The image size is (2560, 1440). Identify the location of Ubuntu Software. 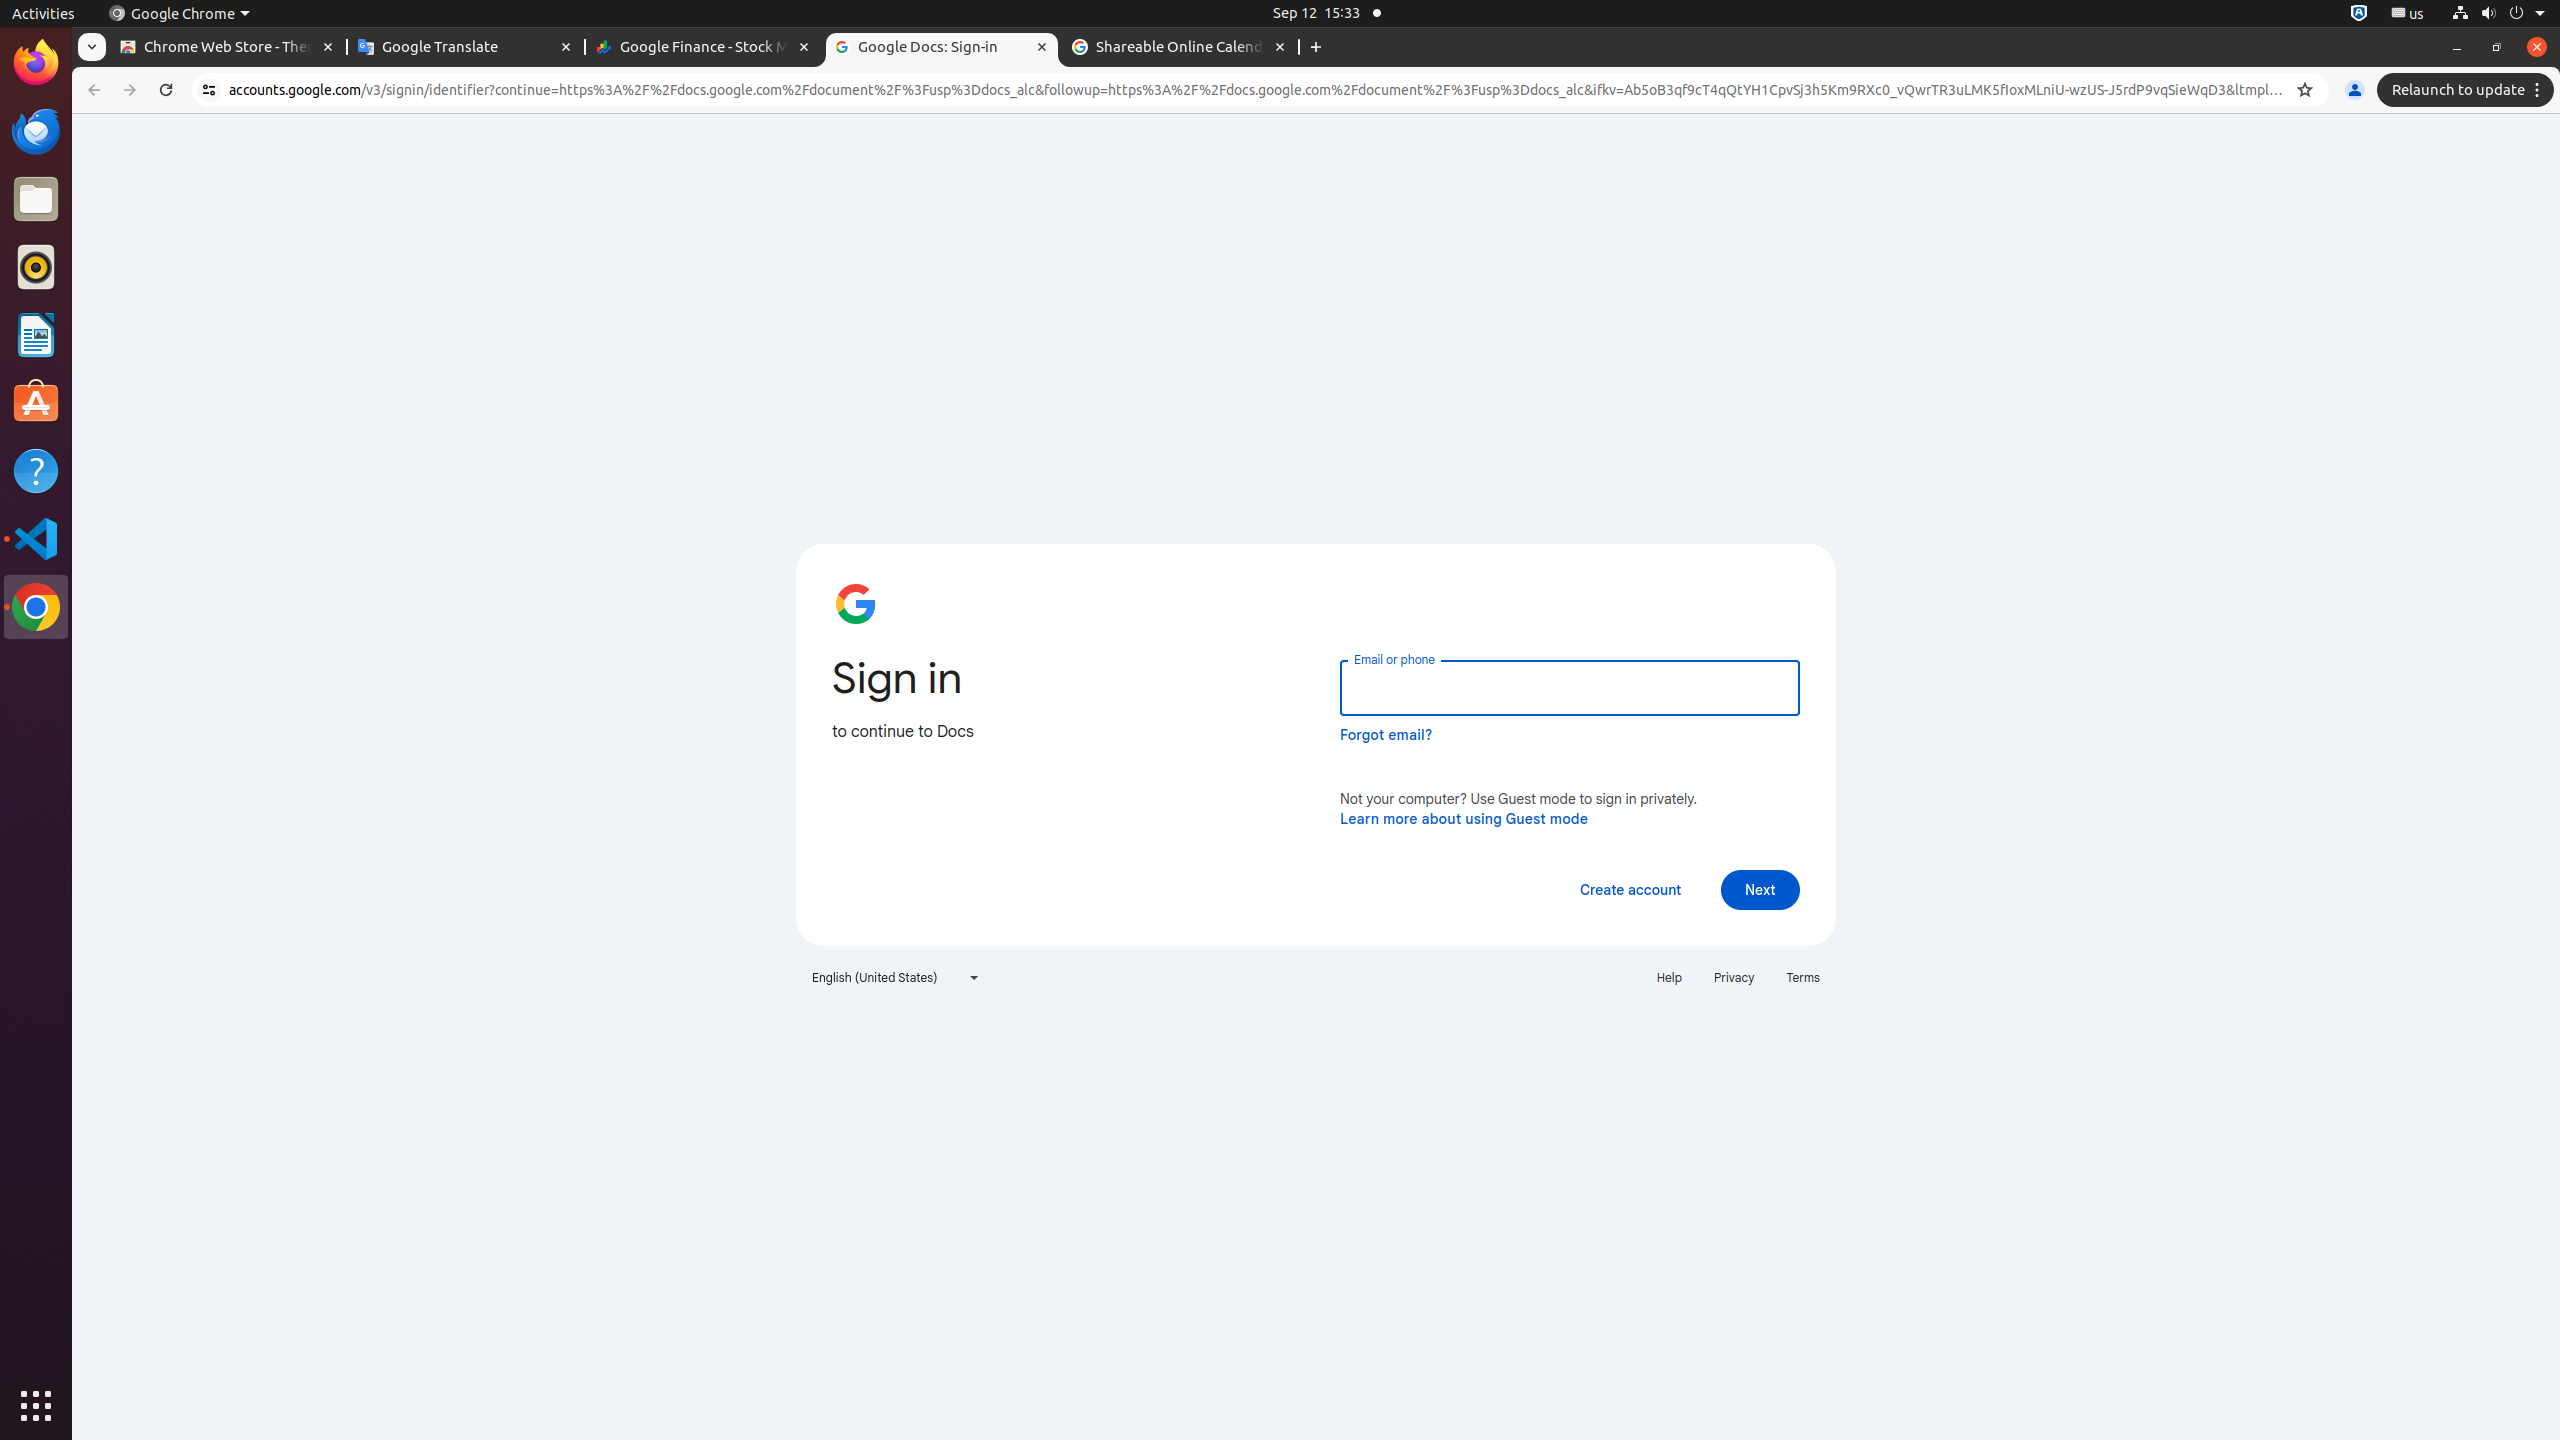
(36, 402).